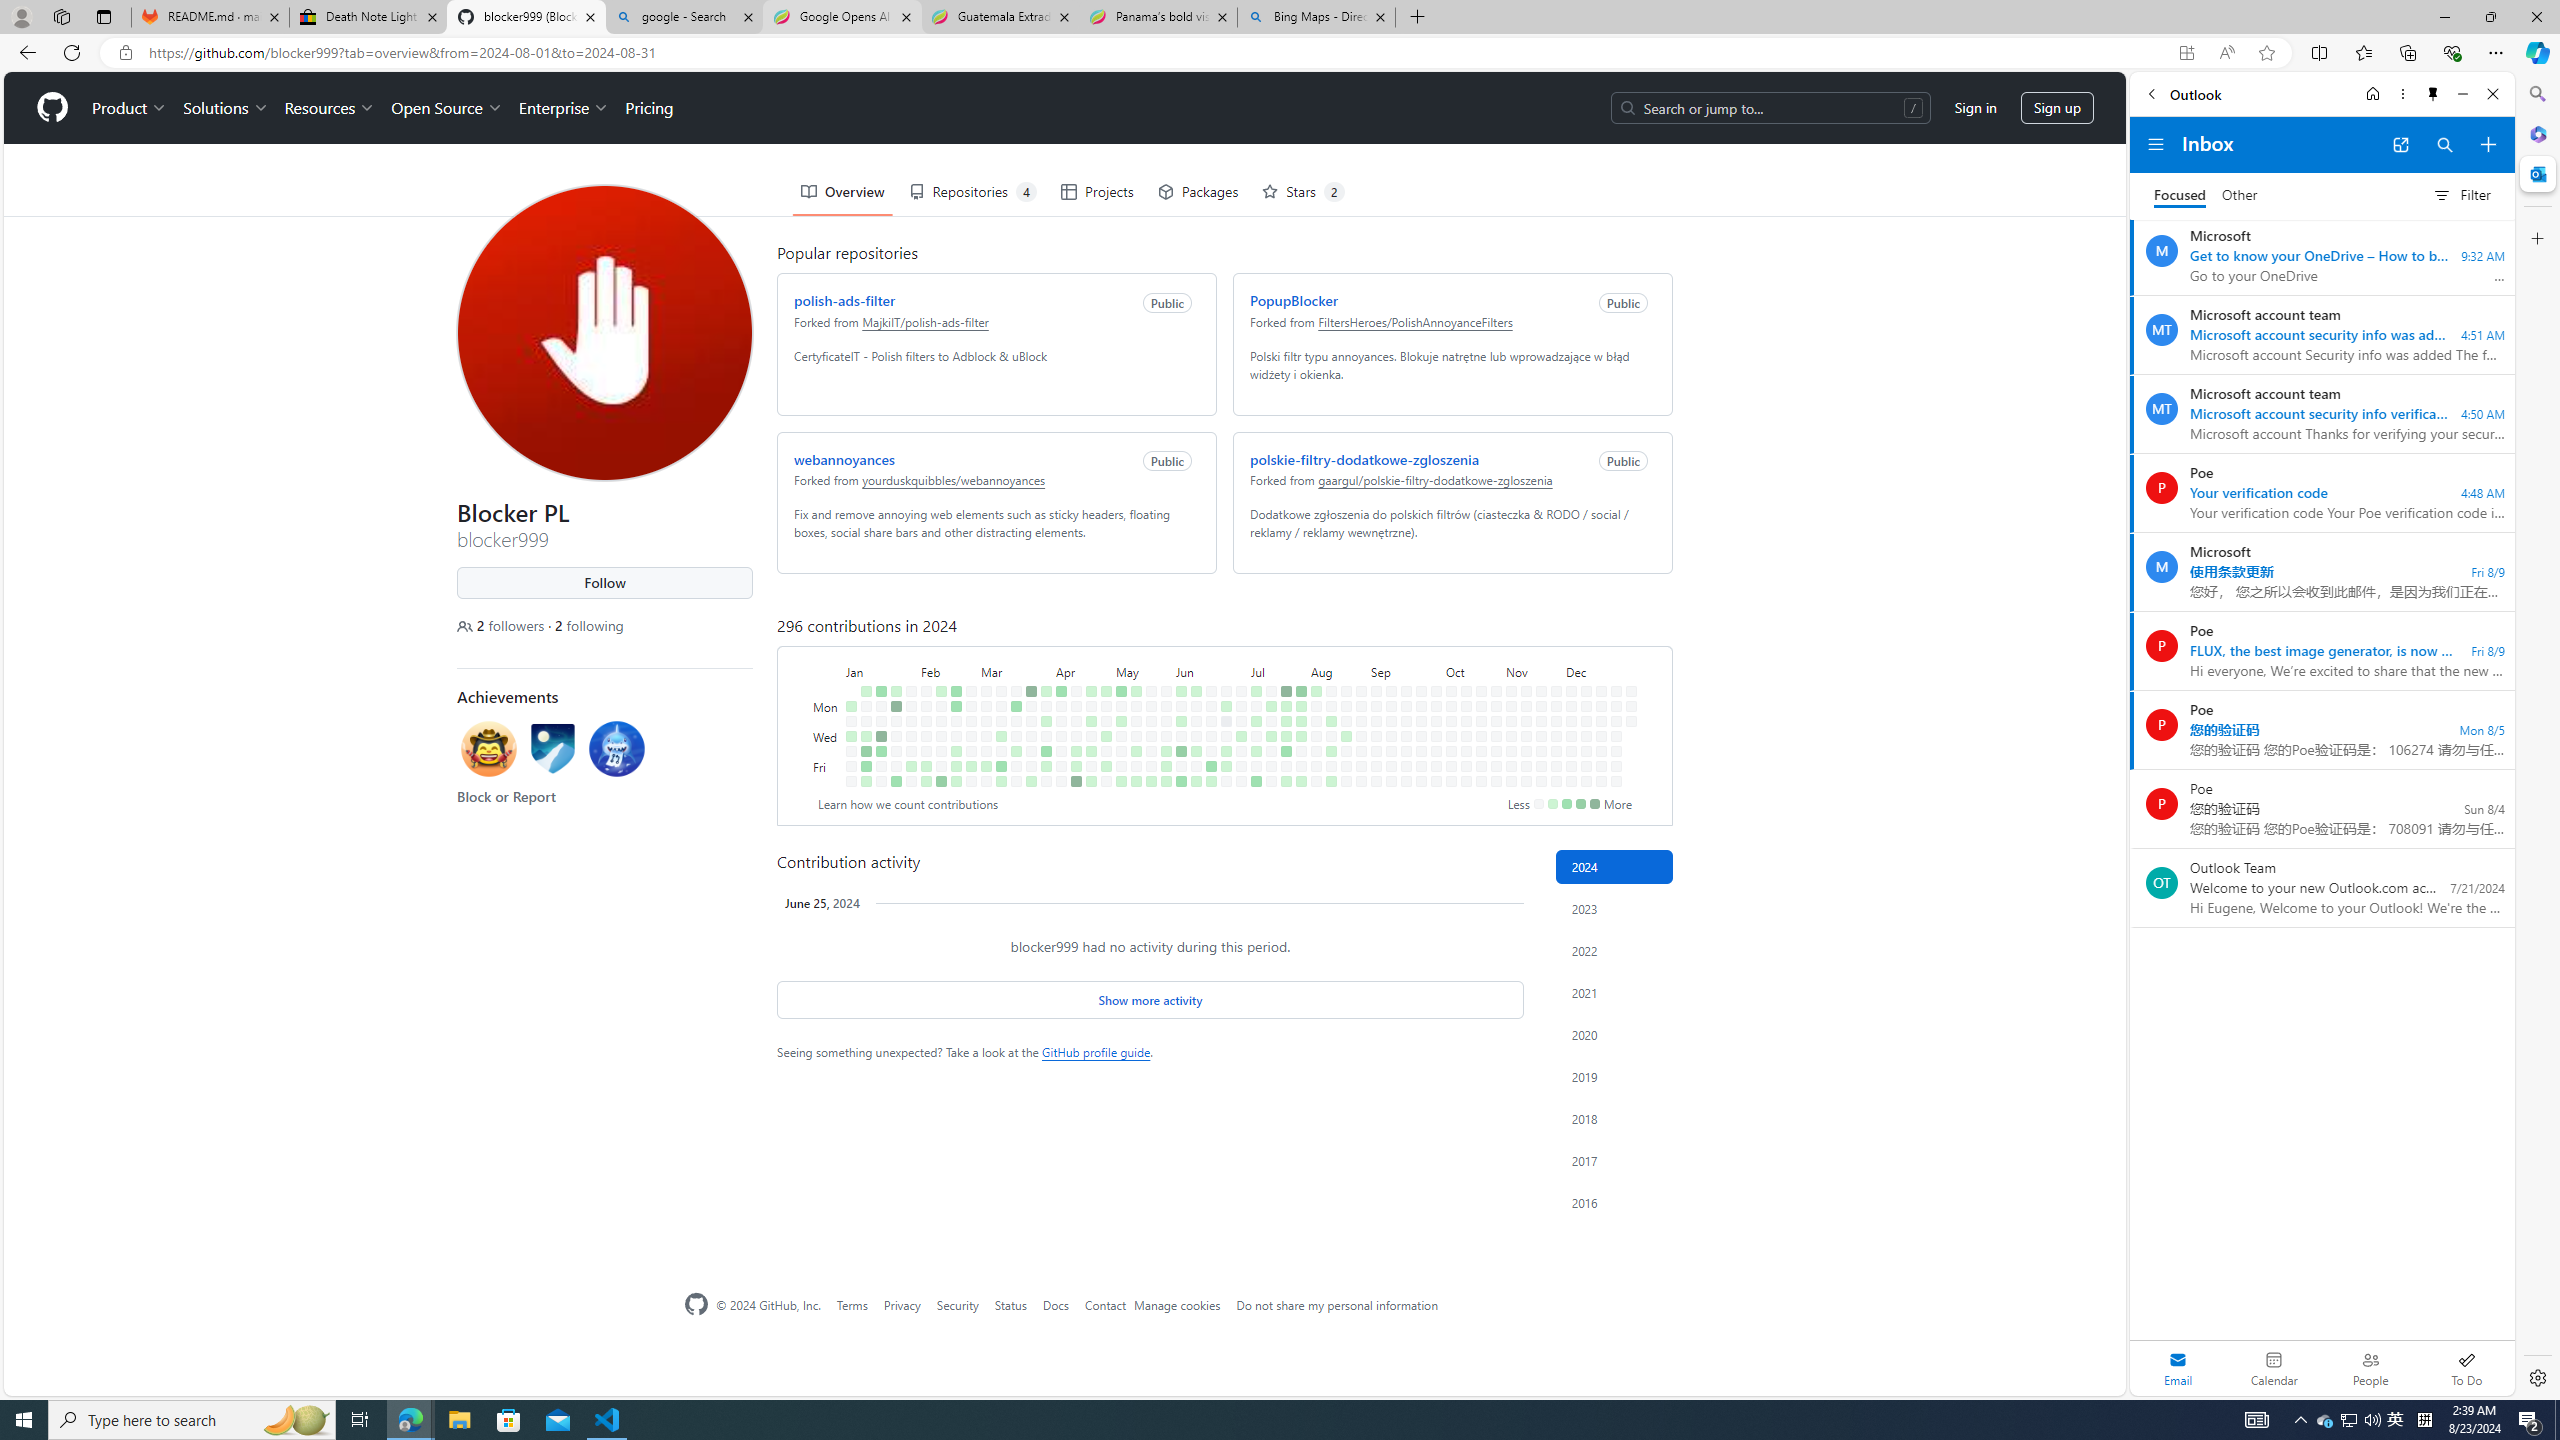  Describe the element at coordinates (674, 678) in the screenshot. I see `NEWS BRIEFS` at that location.